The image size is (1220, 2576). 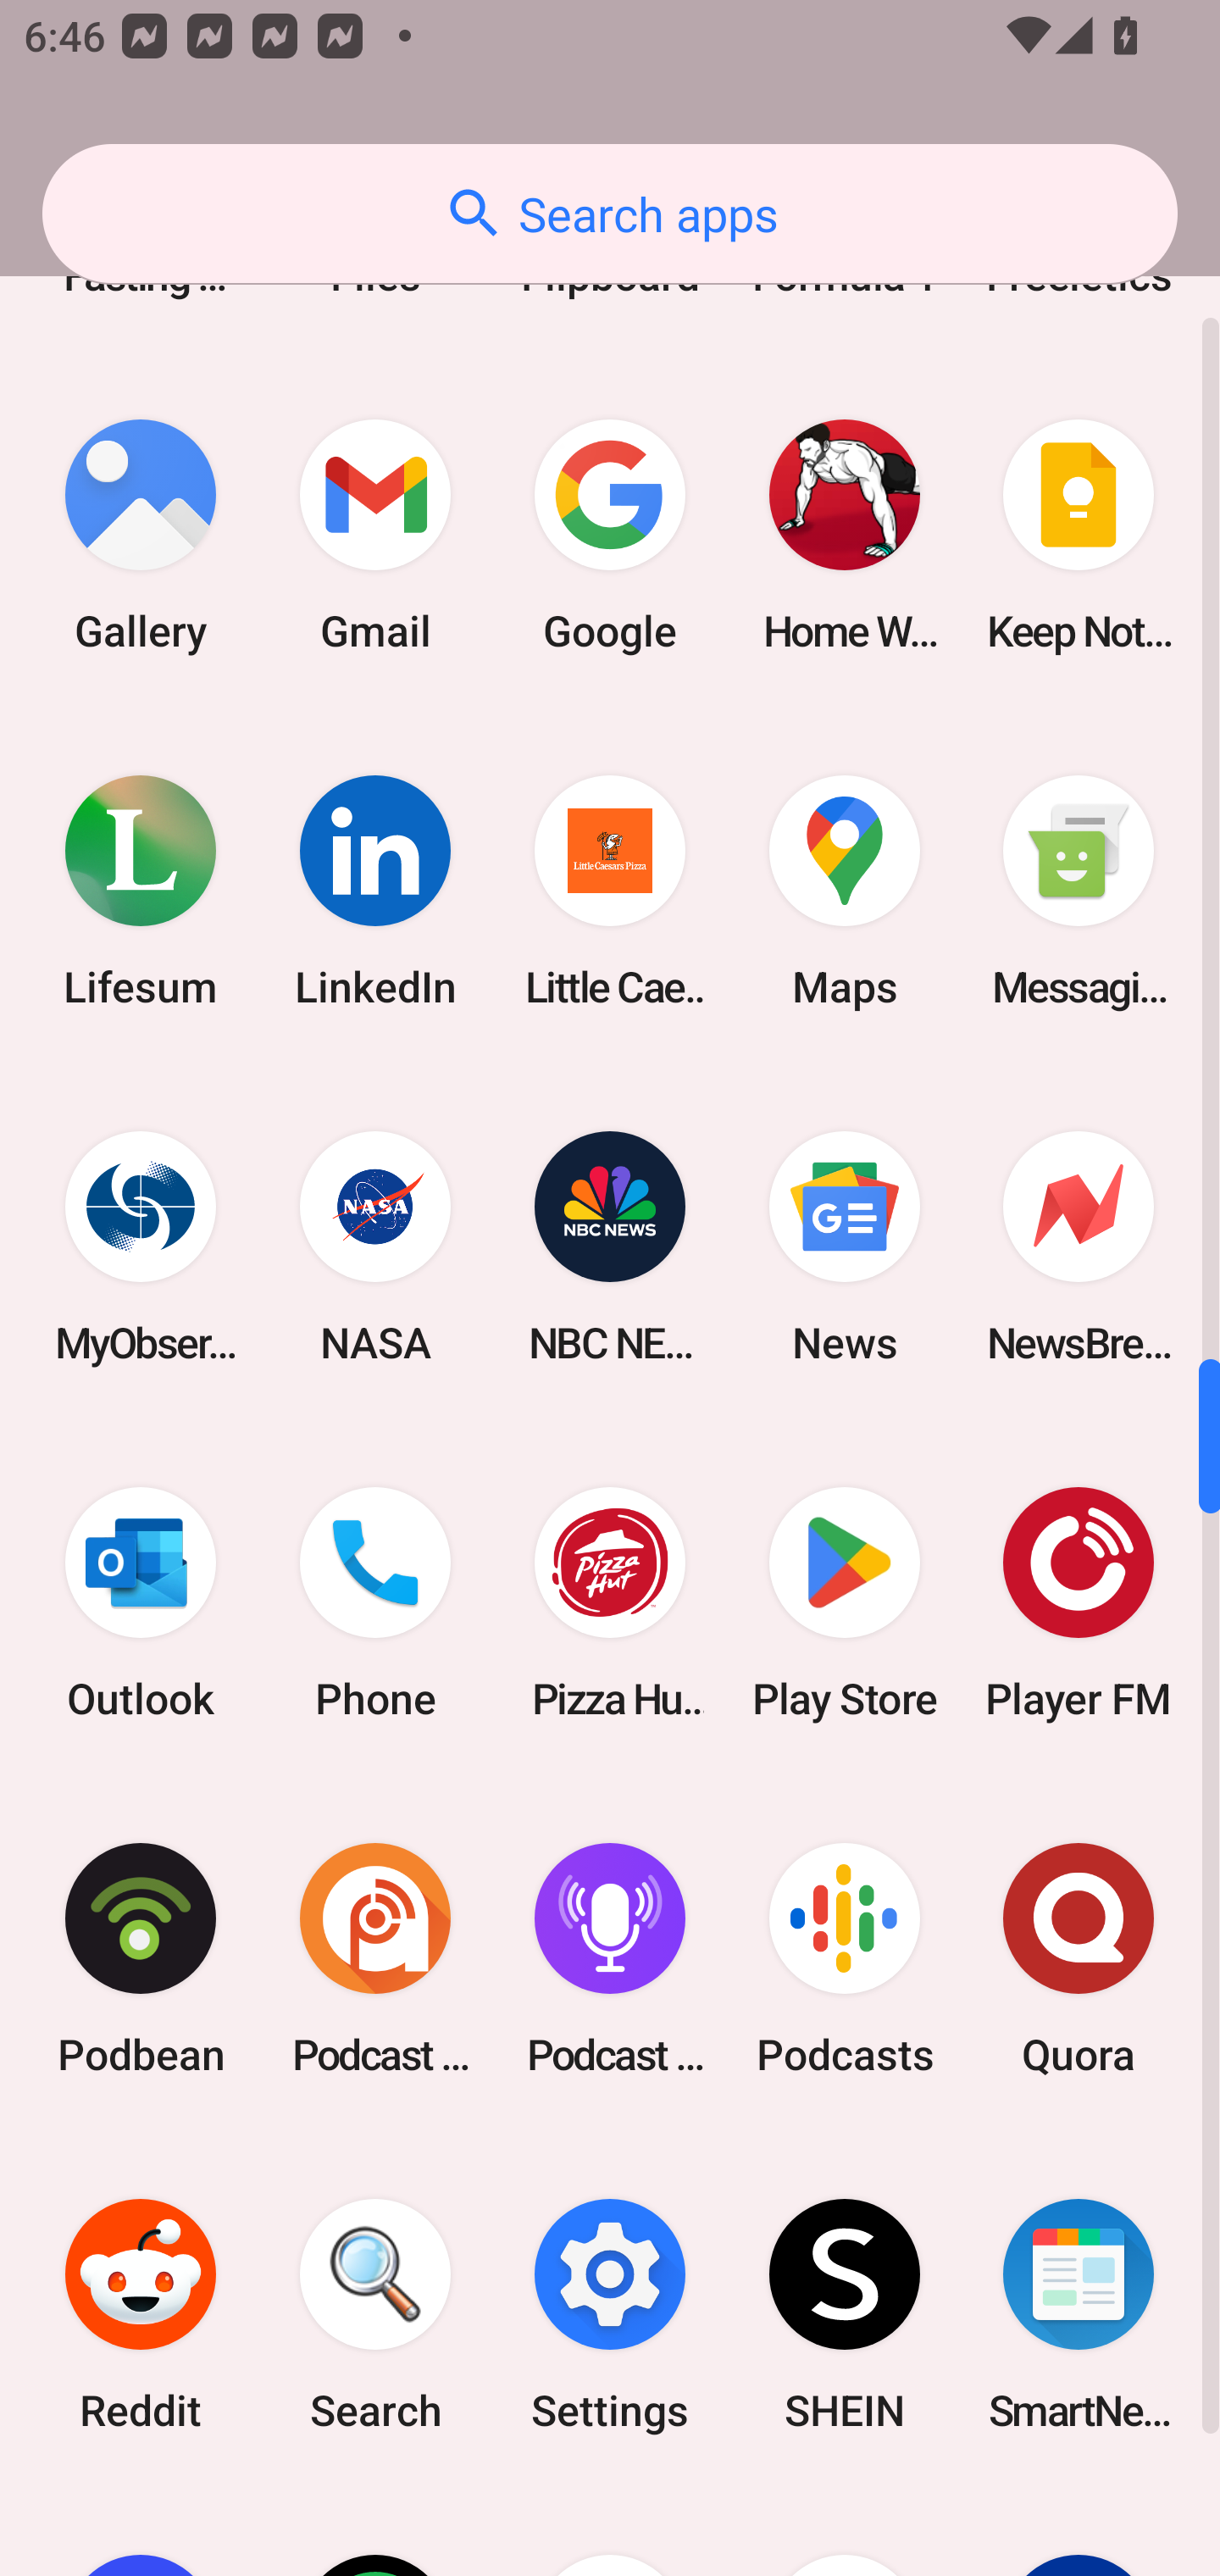 What do you see at coordinates (141, 891) in the screenshot?
I see `Lifesum` at bounding box center [141, 891].